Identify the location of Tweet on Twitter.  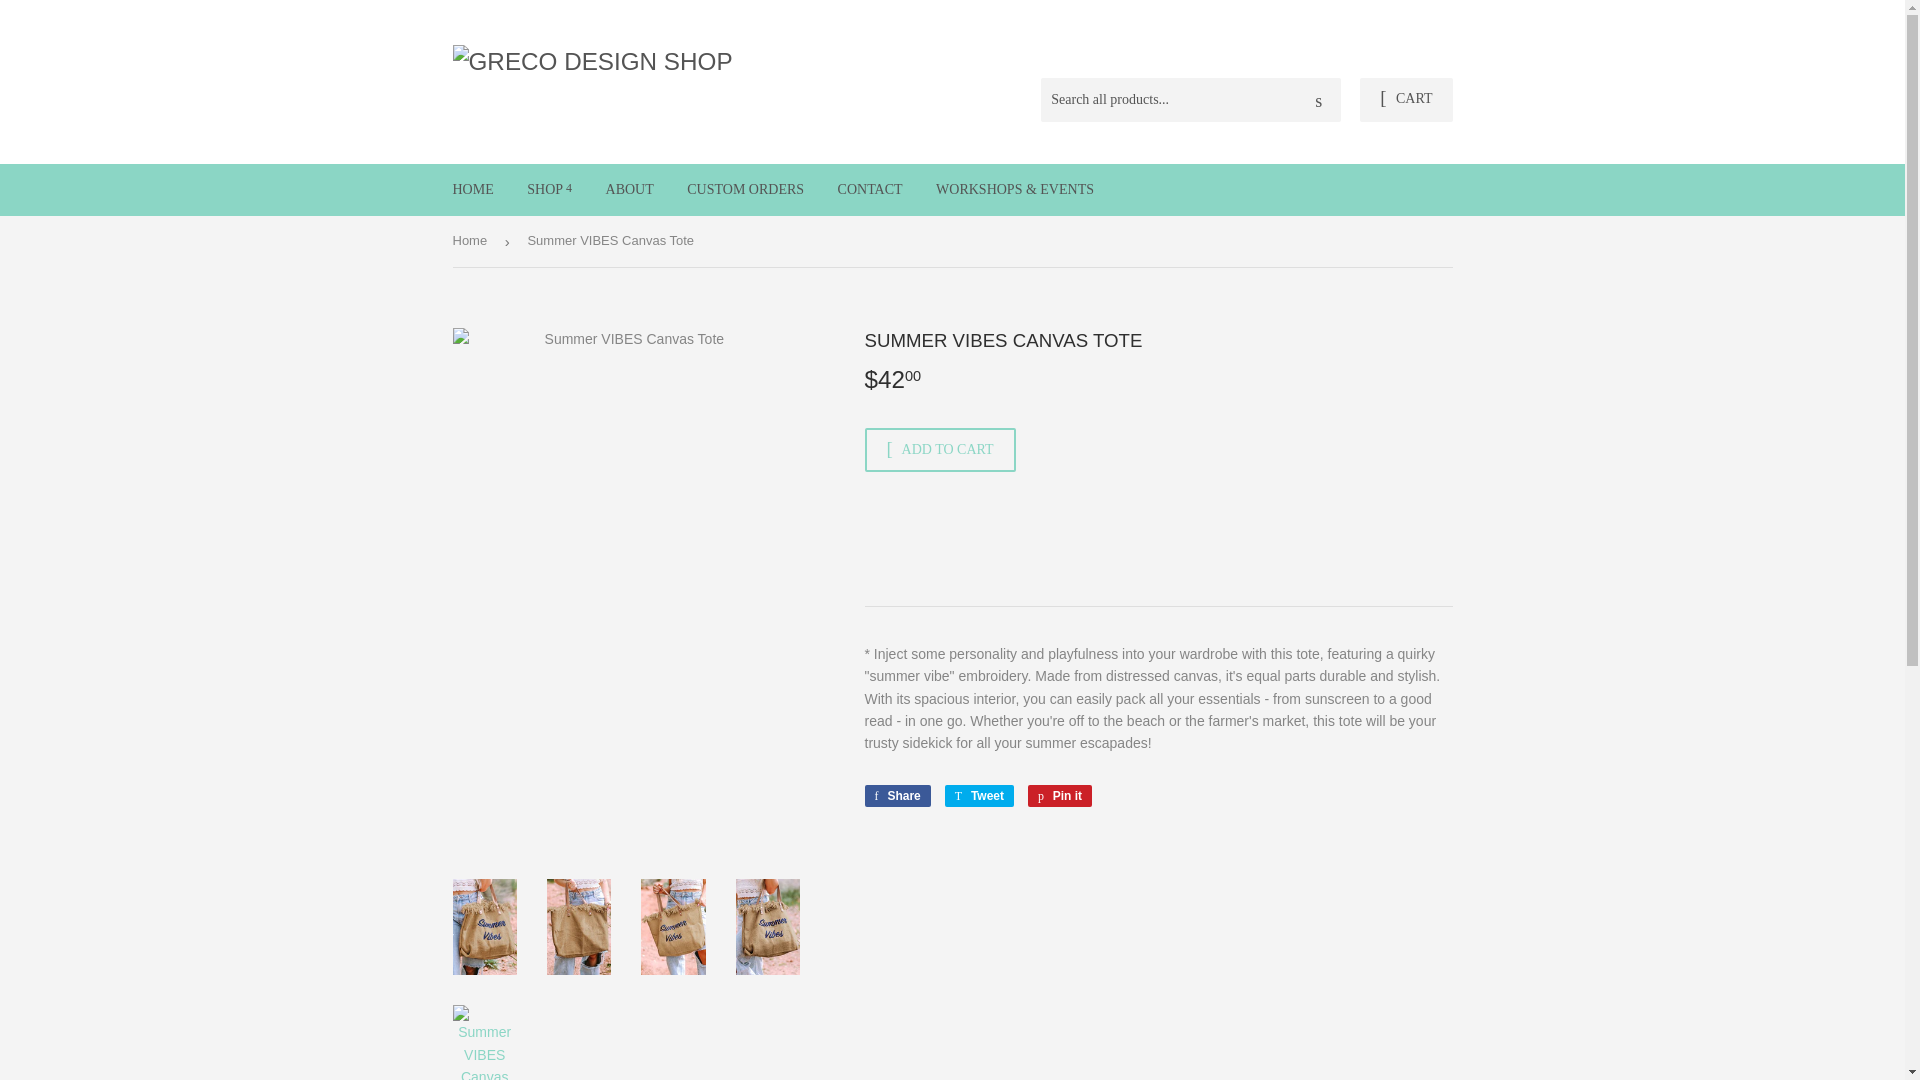
(978, 796).